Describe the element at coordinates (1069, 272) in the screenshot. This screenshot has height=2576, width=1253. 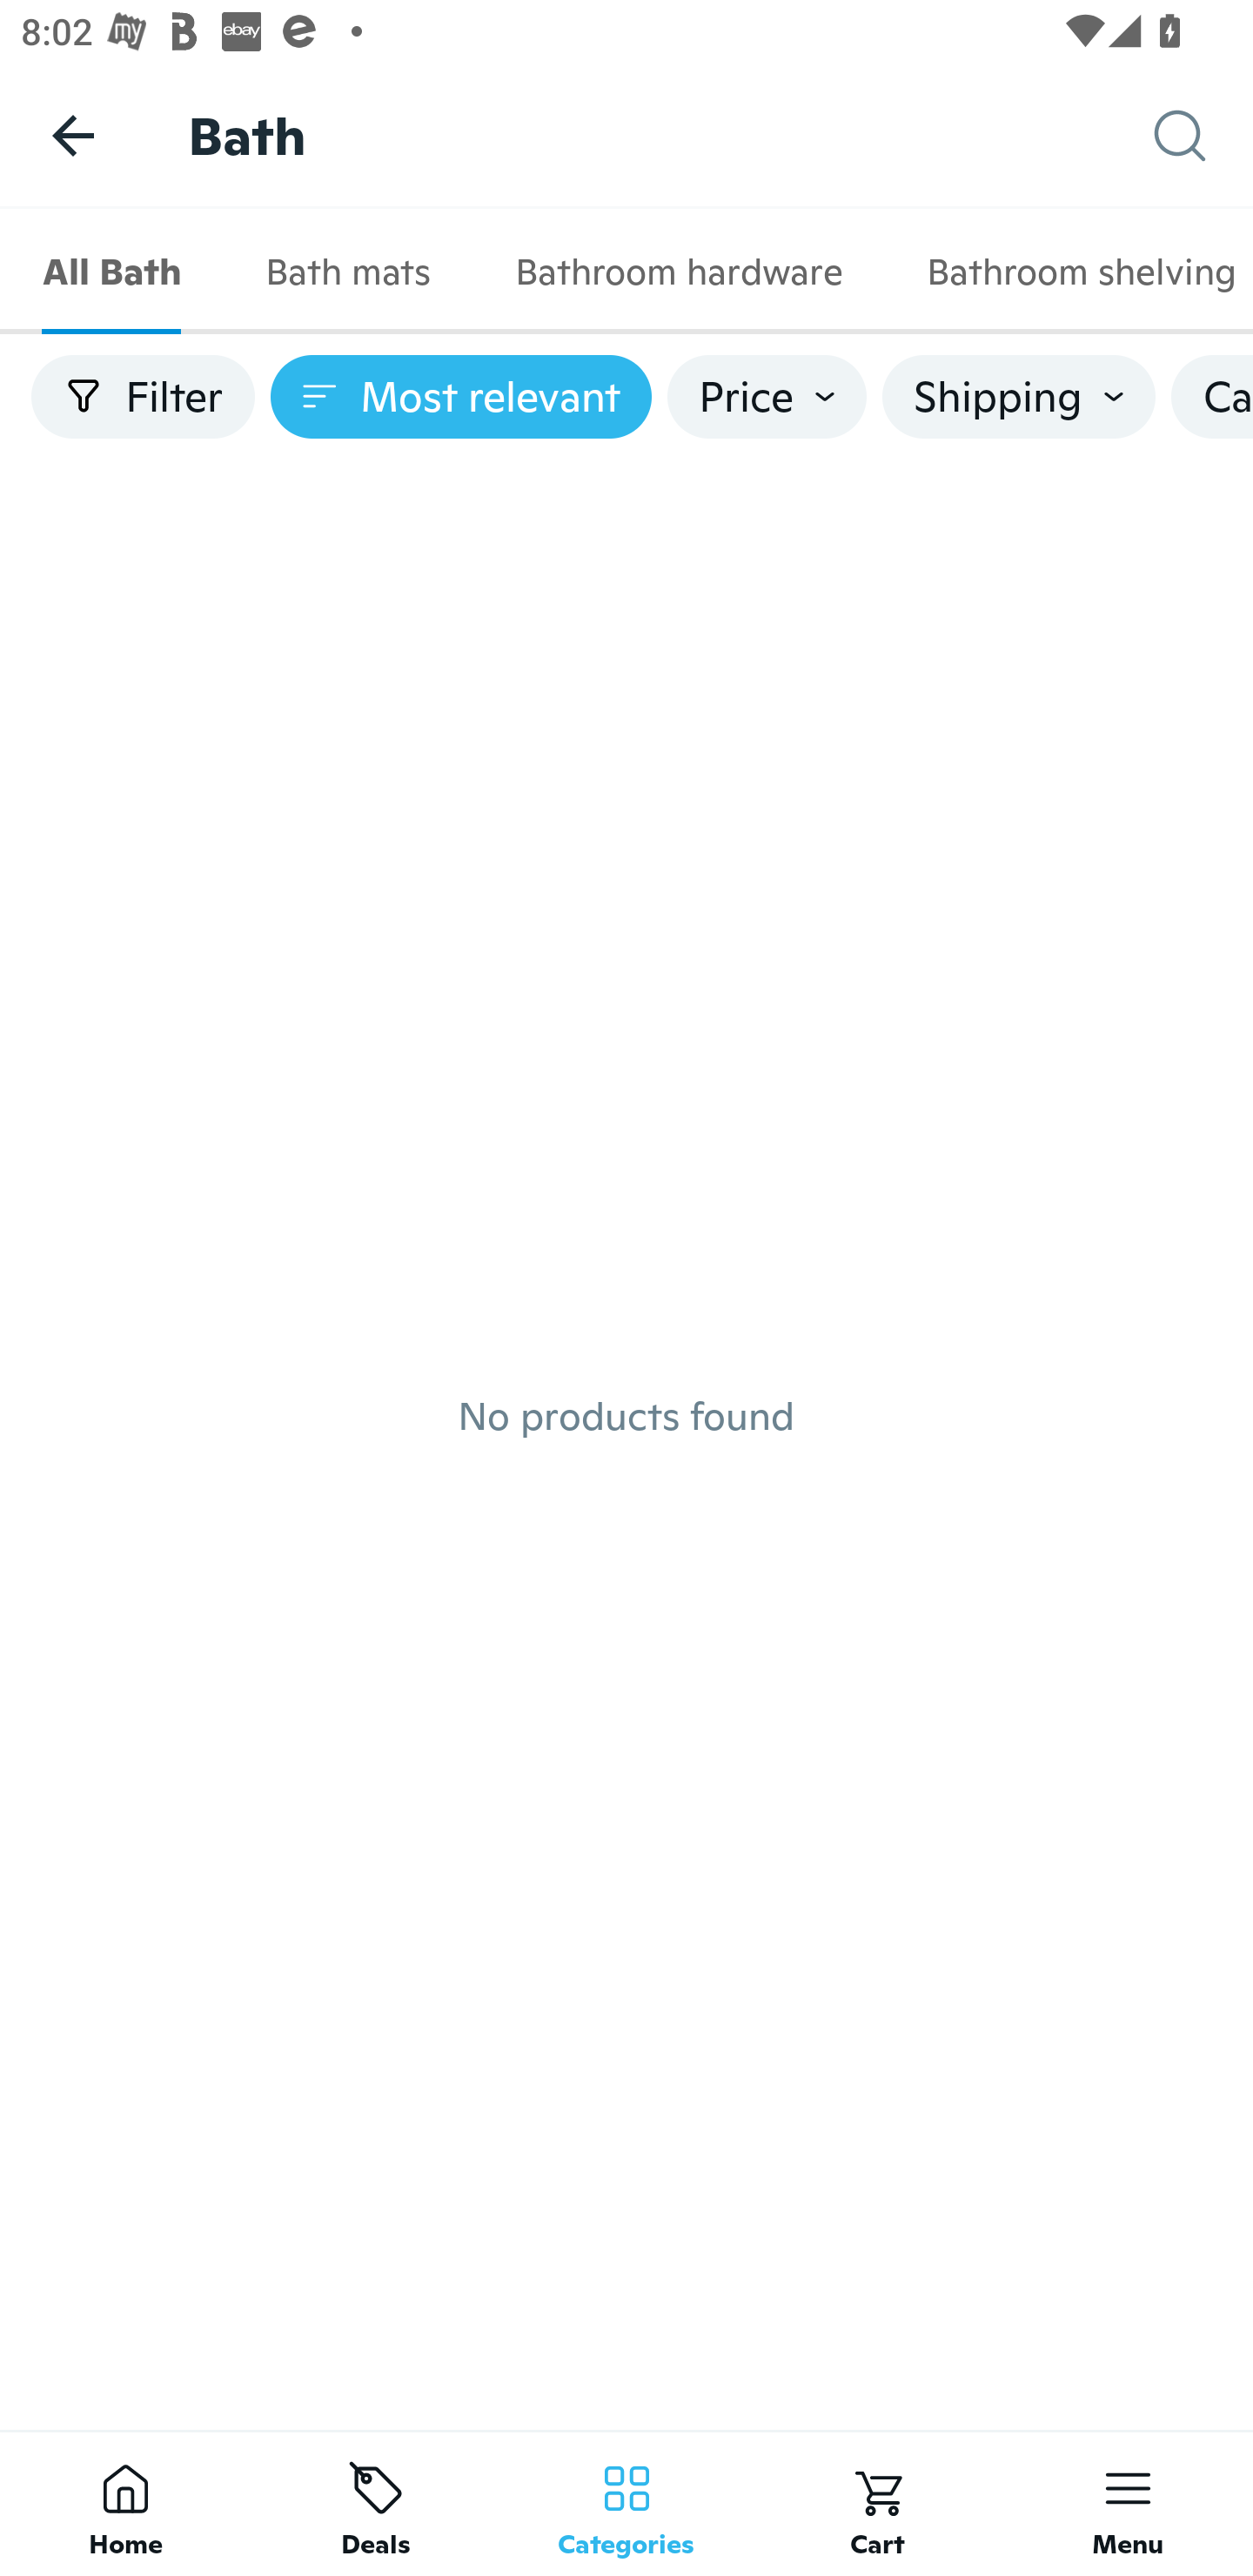
I see `Bathroom shelving` at that location.